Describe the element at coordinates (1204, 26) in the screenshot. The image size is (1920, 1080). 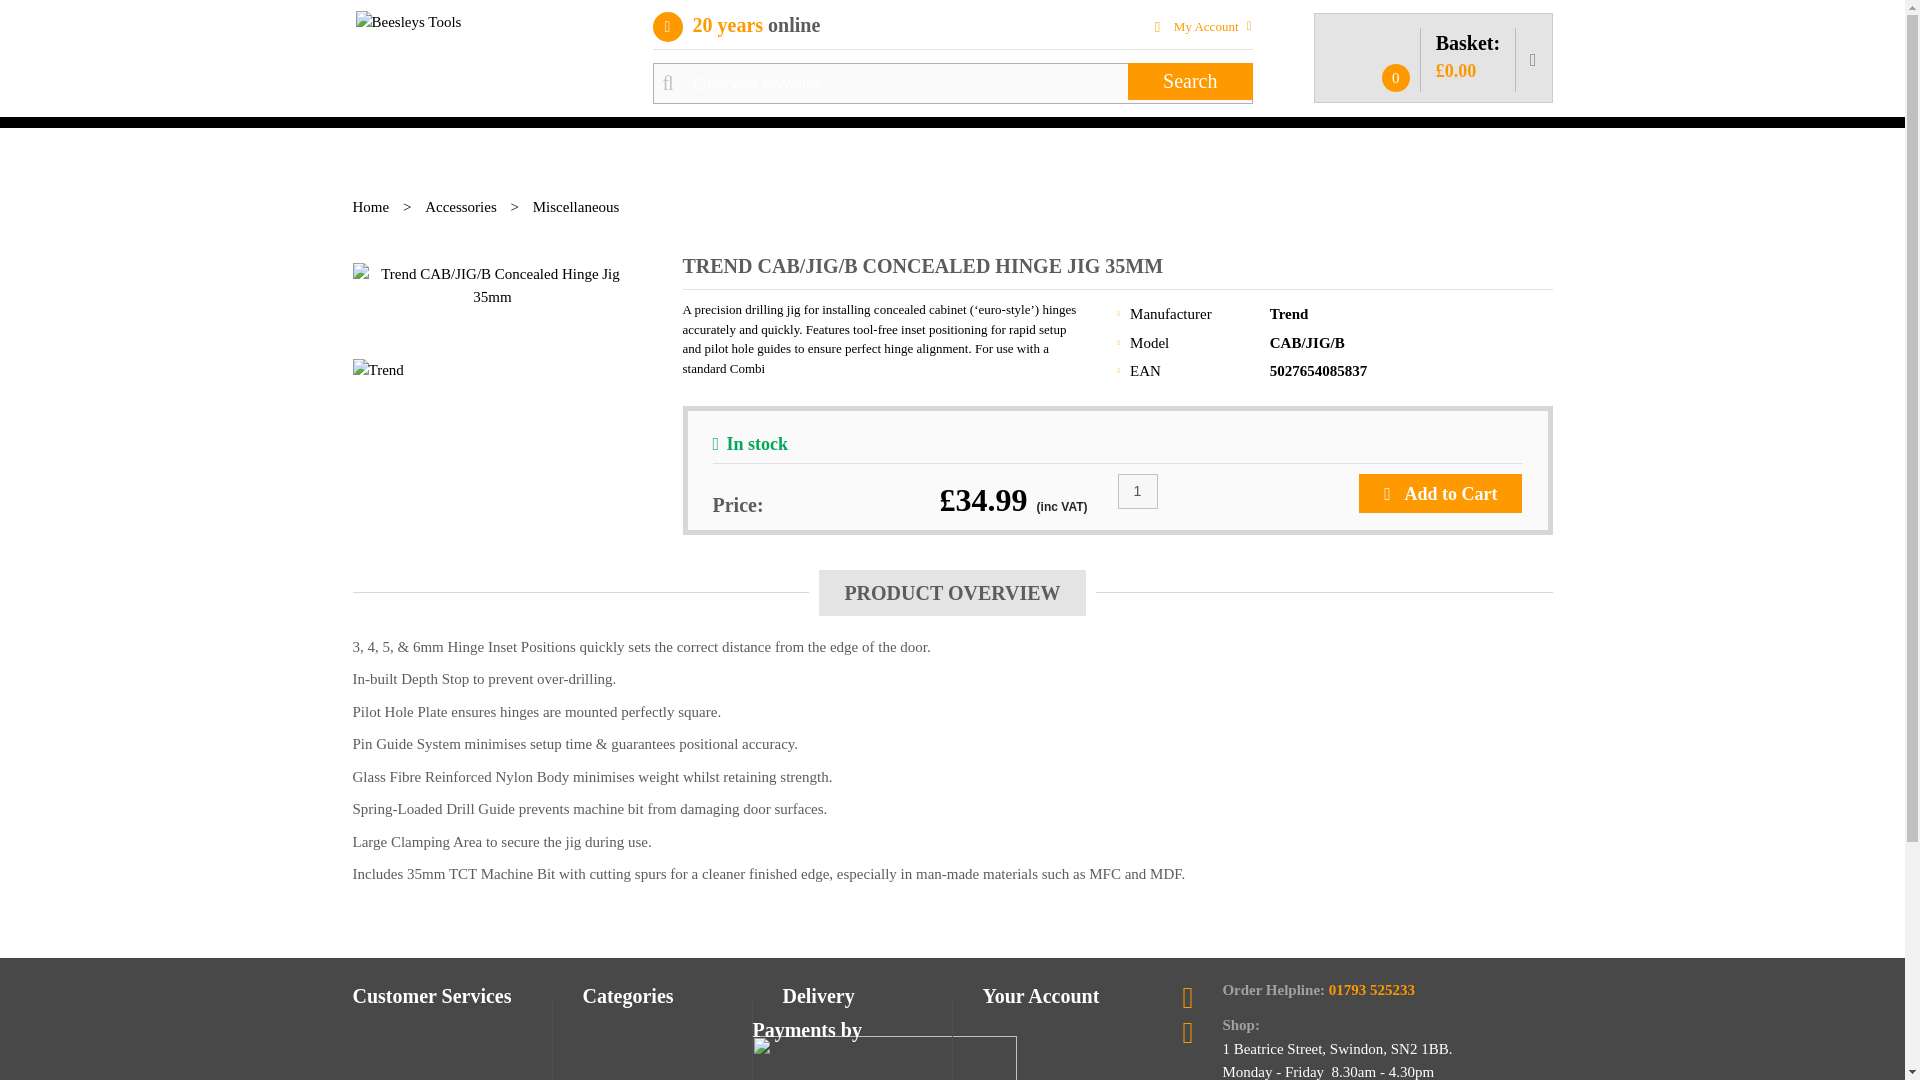
I see `My Account` at that location.